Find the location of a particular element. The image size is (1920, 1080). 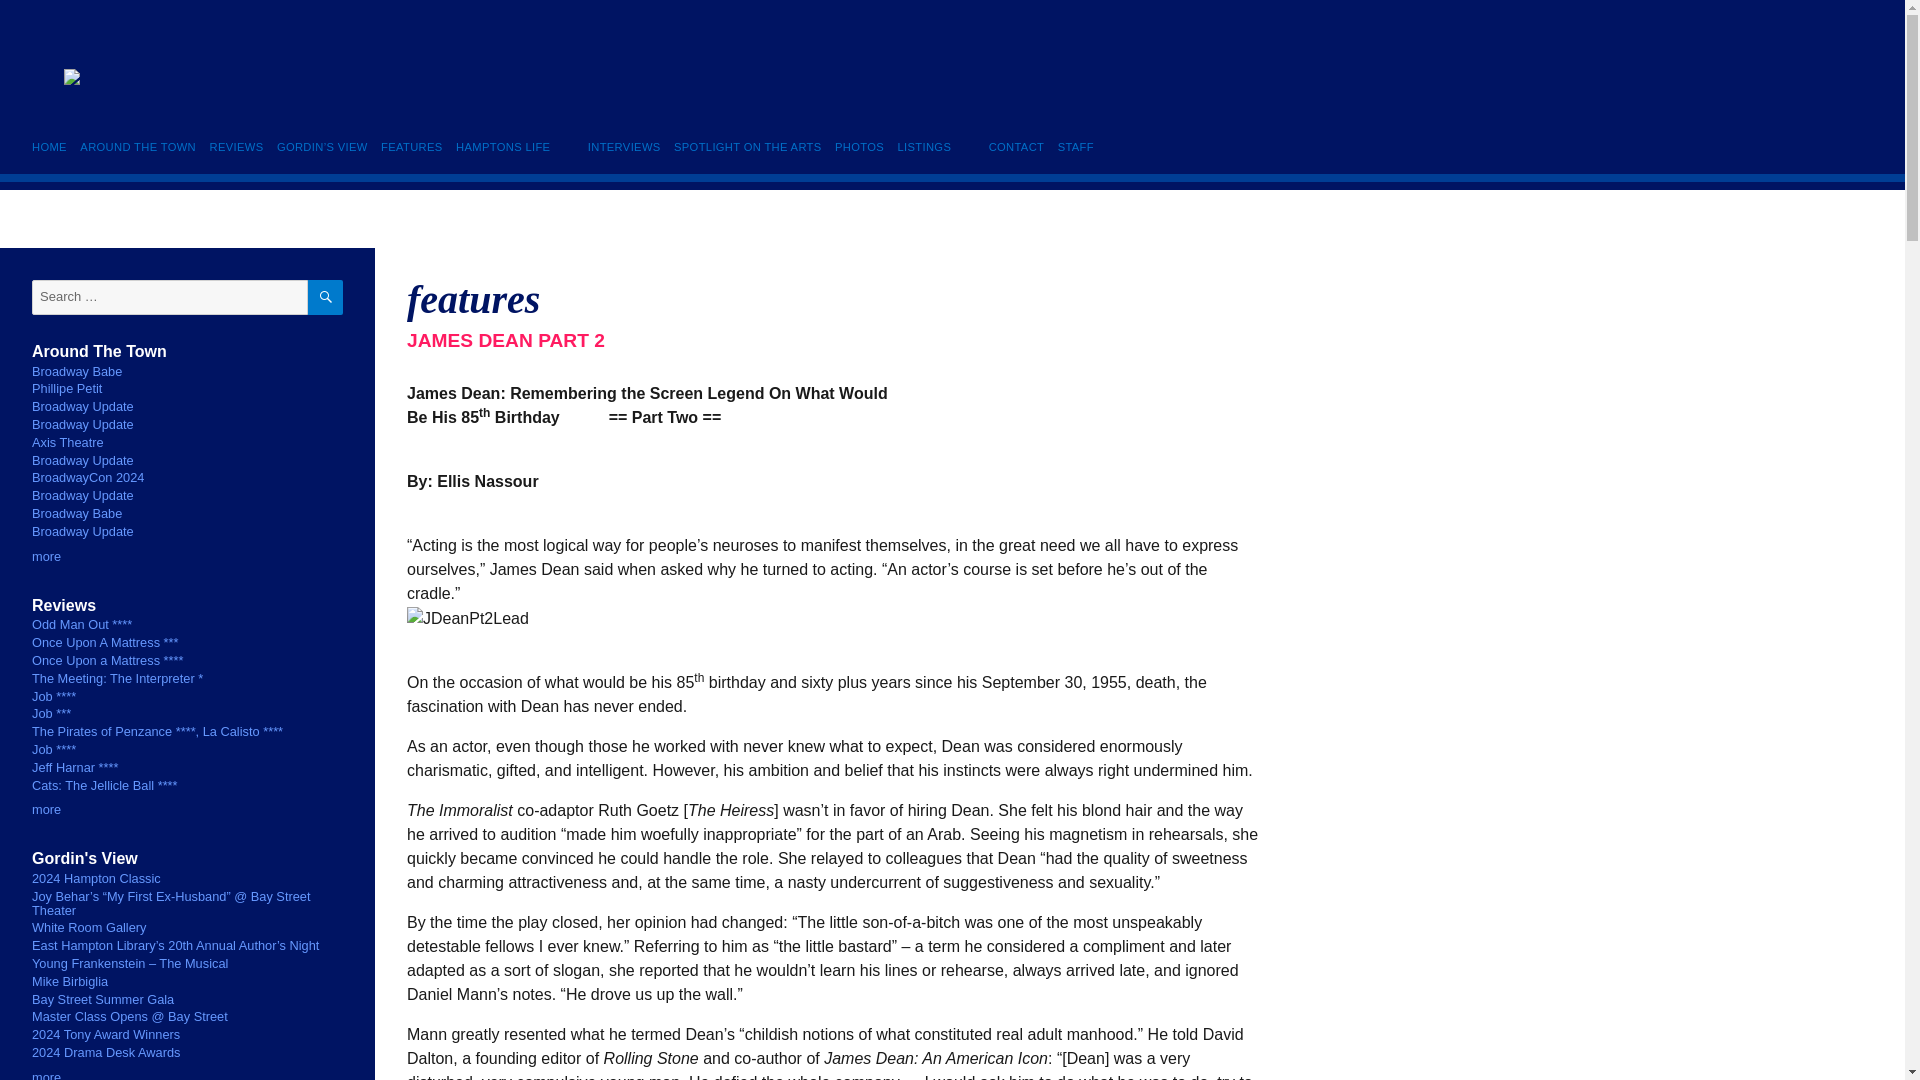

STAFF is located at coordinates (1075, 146).